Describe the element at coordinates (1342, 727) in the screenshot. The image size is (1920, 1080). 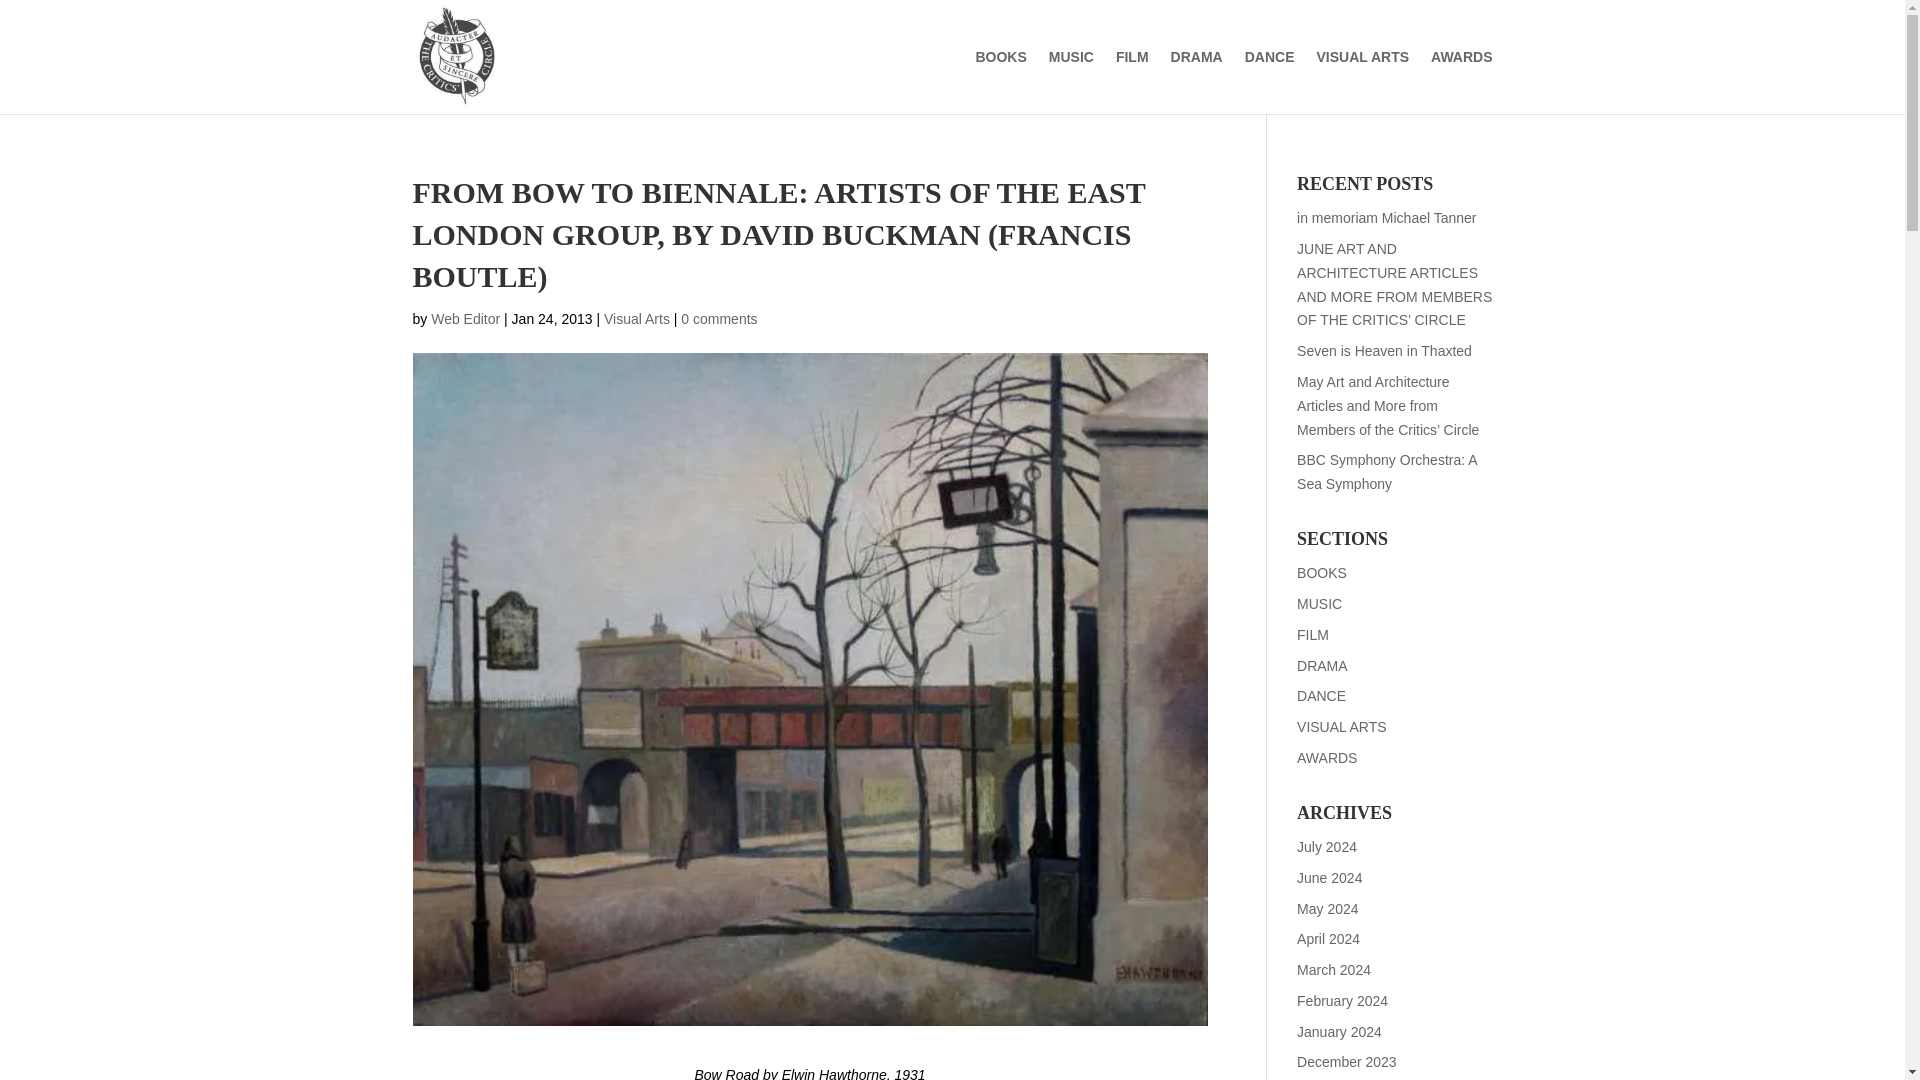
I see `VISUAL ARTS` at that location.